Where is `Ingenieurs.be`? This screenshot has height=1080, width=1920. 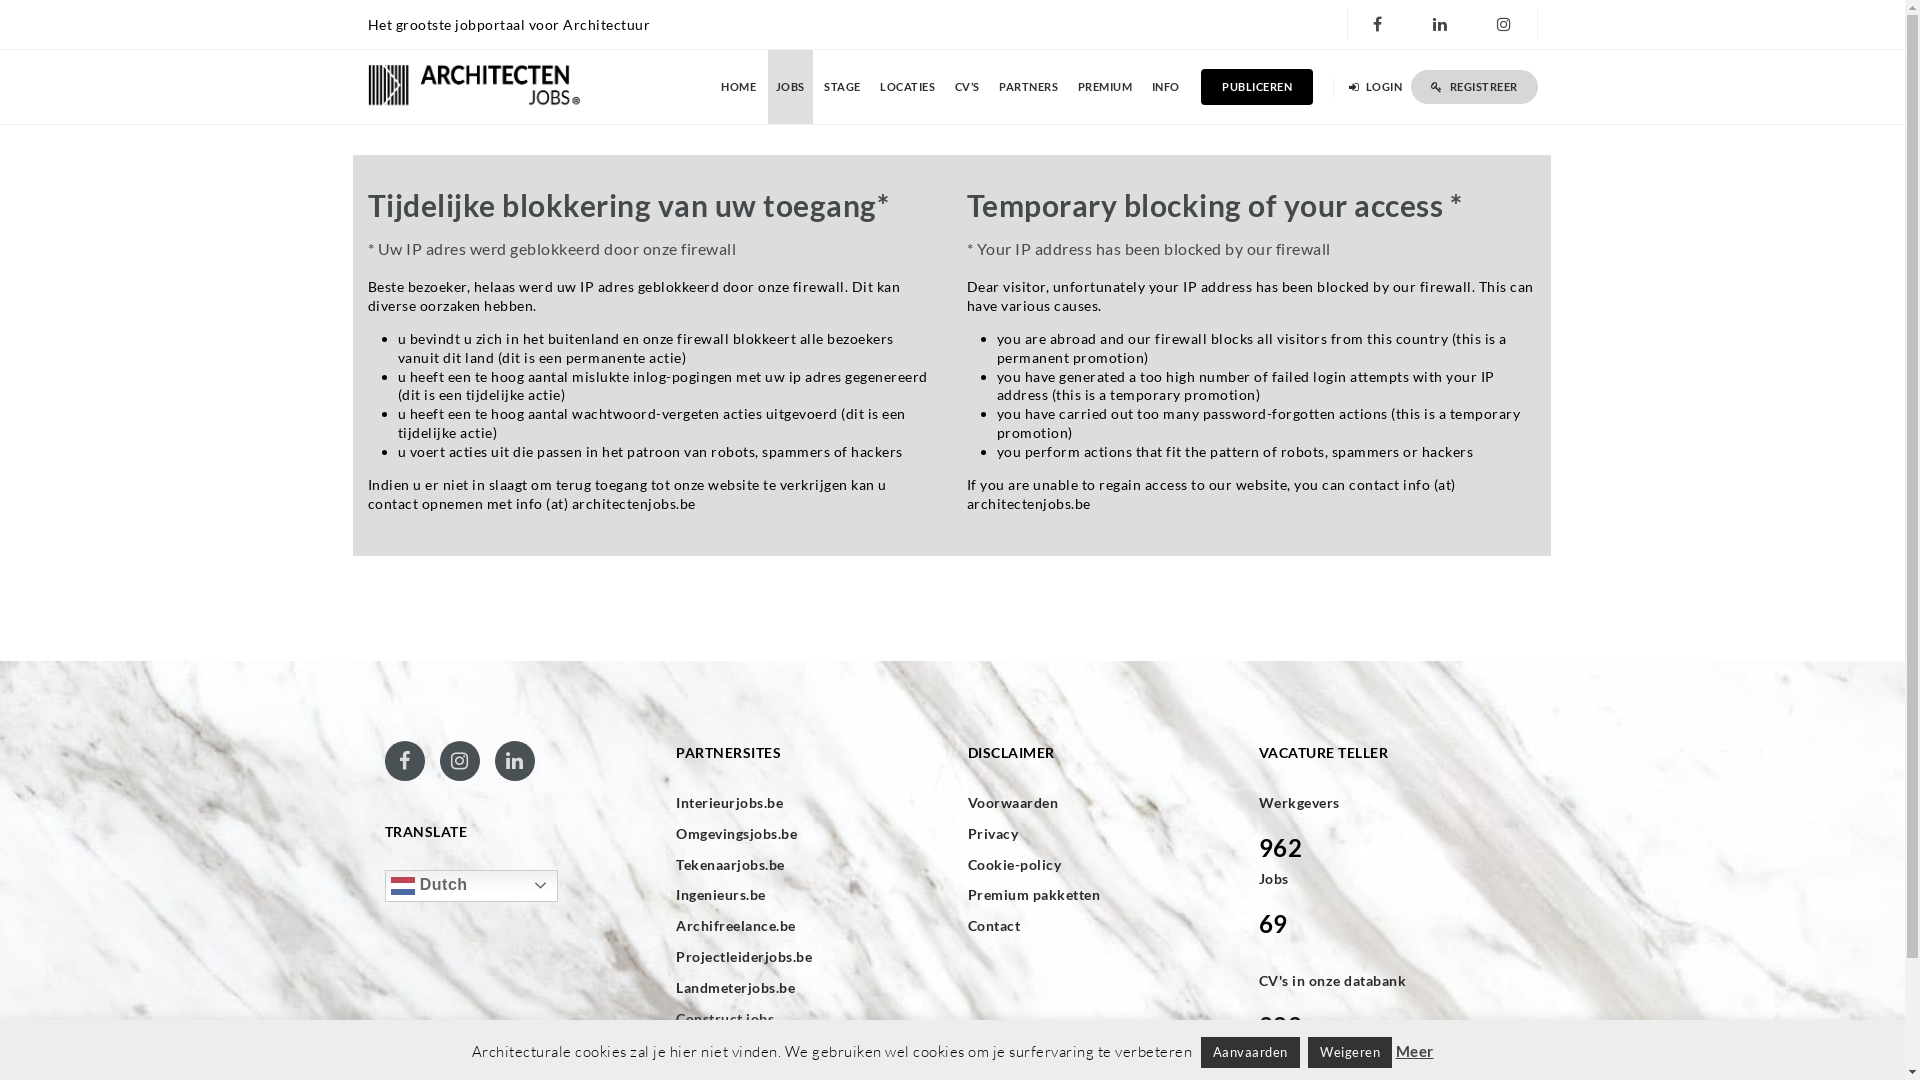
Ingenieurs.be is located at coordinates (806, 894).